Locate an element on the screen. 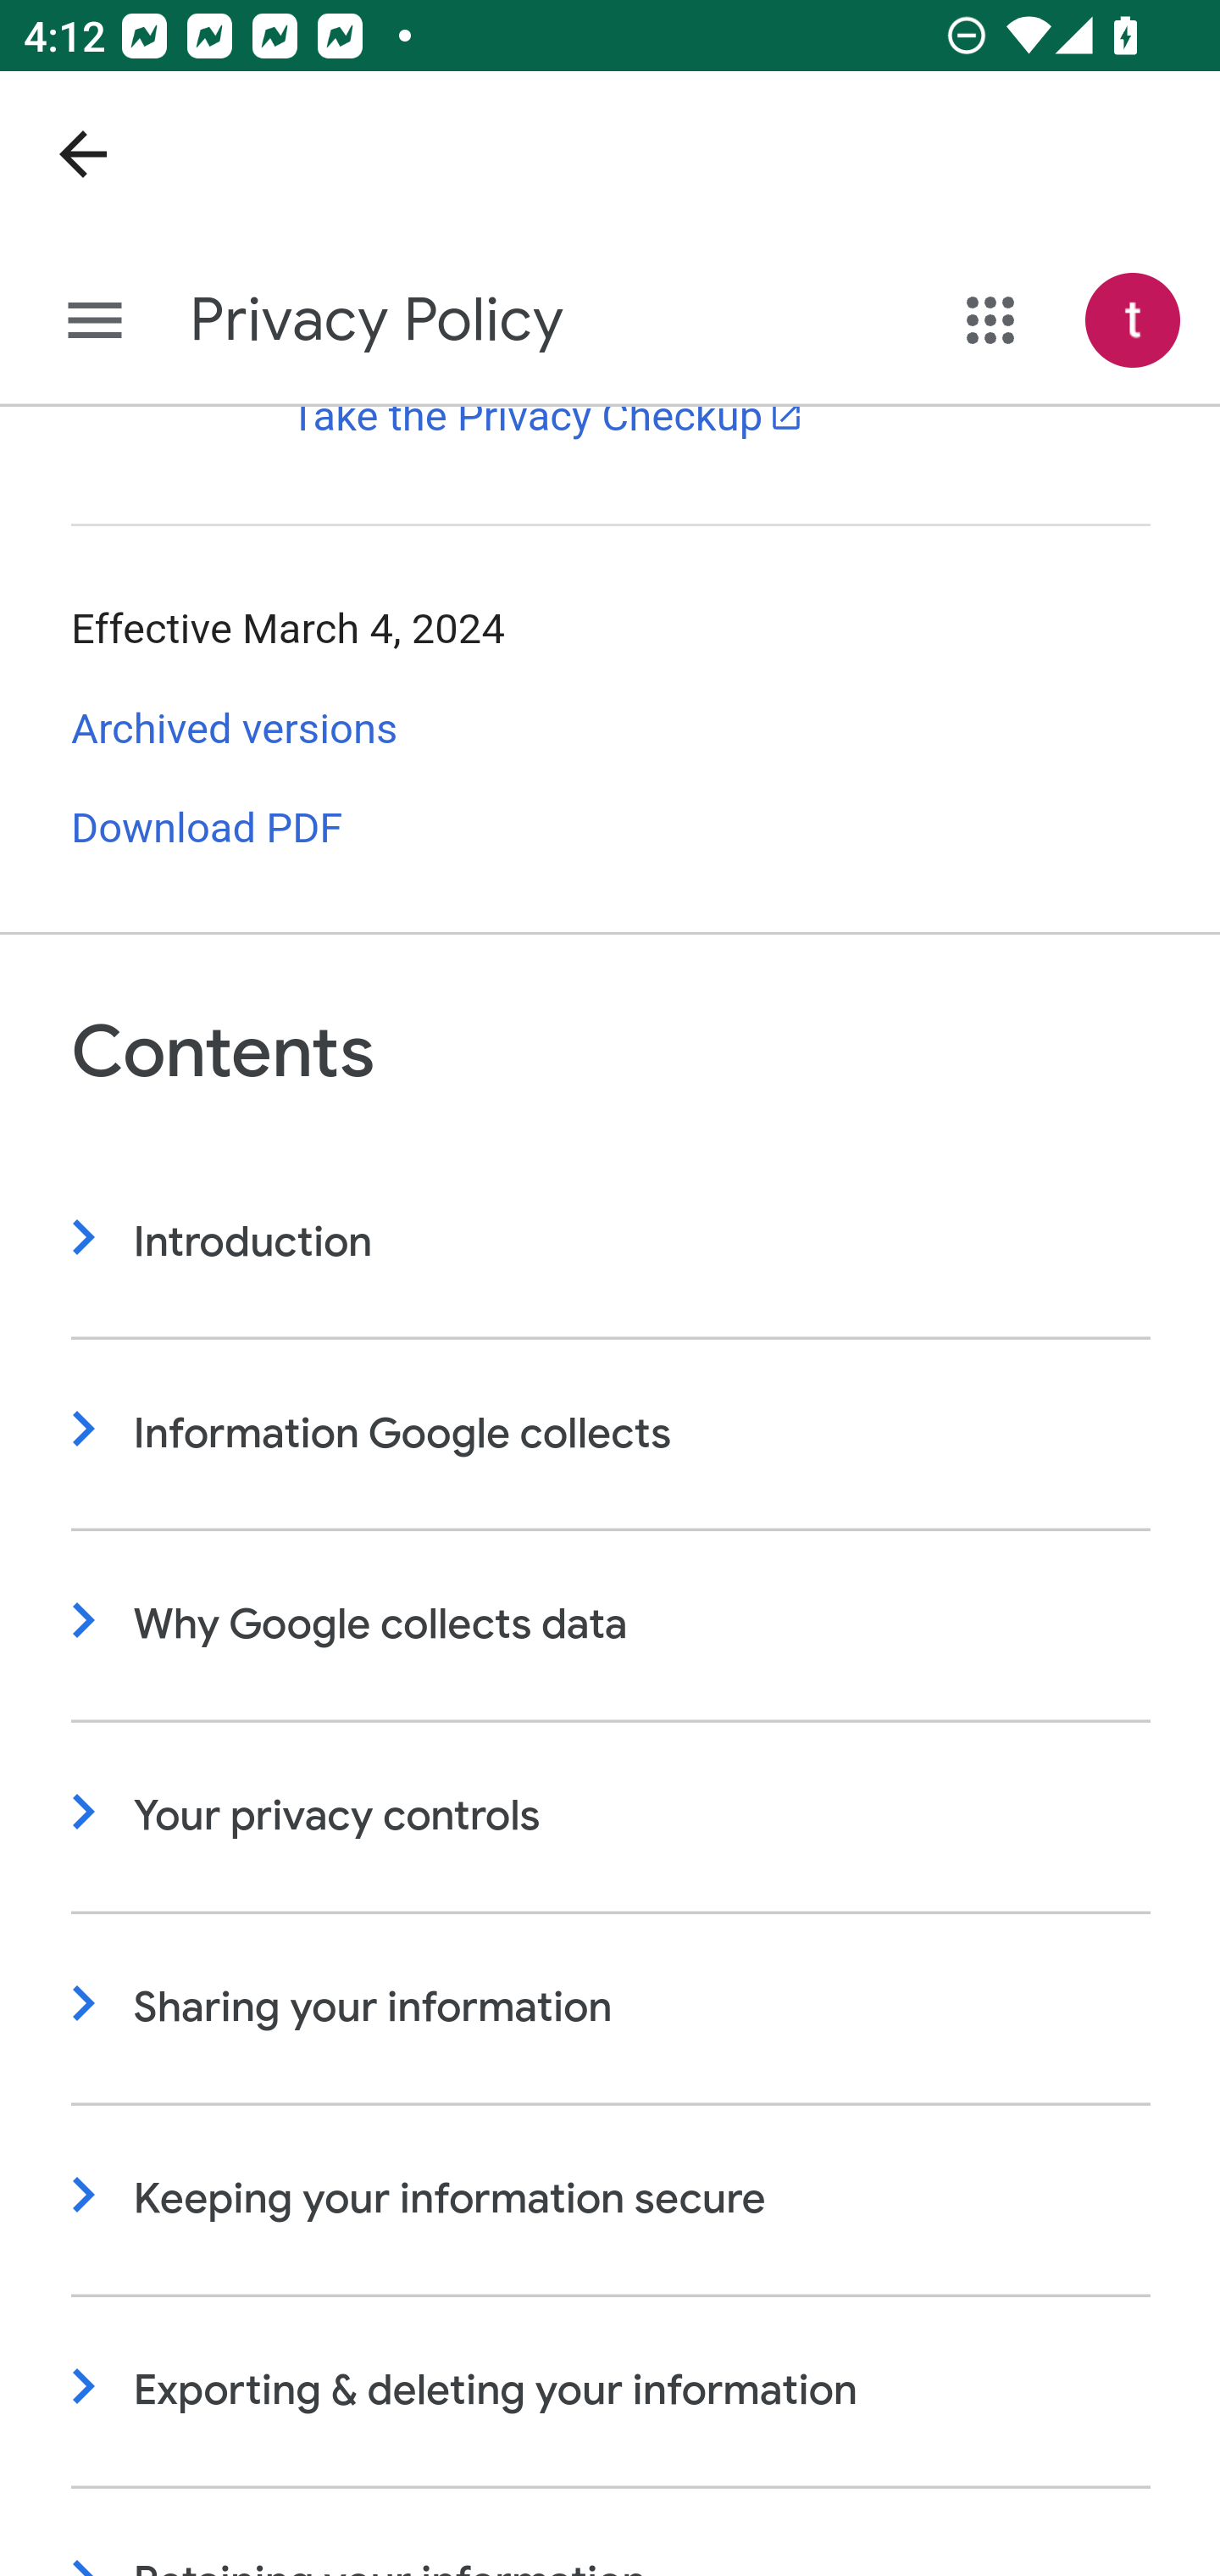 The image size is (1220, 2576). Introduction is located at coordinates (612, 1242).